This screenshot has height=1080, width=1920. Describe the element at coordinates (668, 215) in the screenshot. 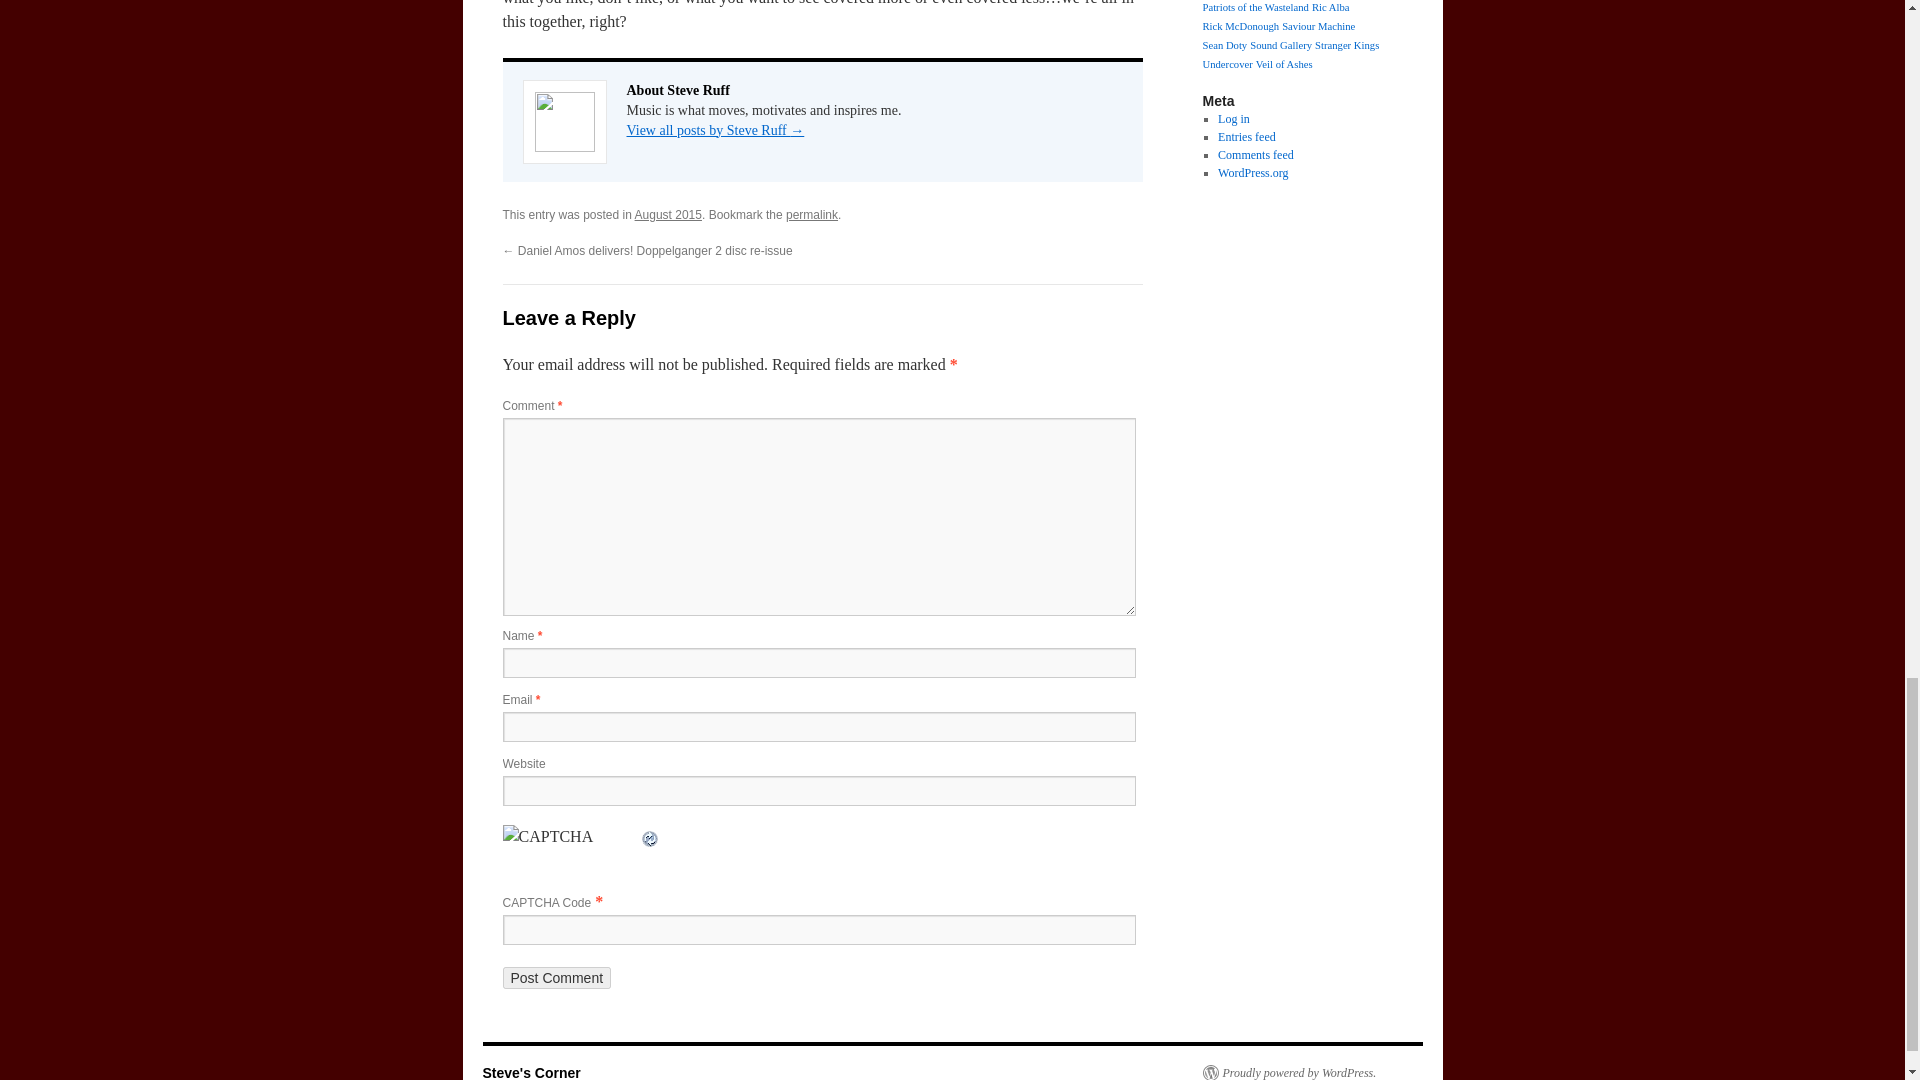

I see `August 2015` at that location.